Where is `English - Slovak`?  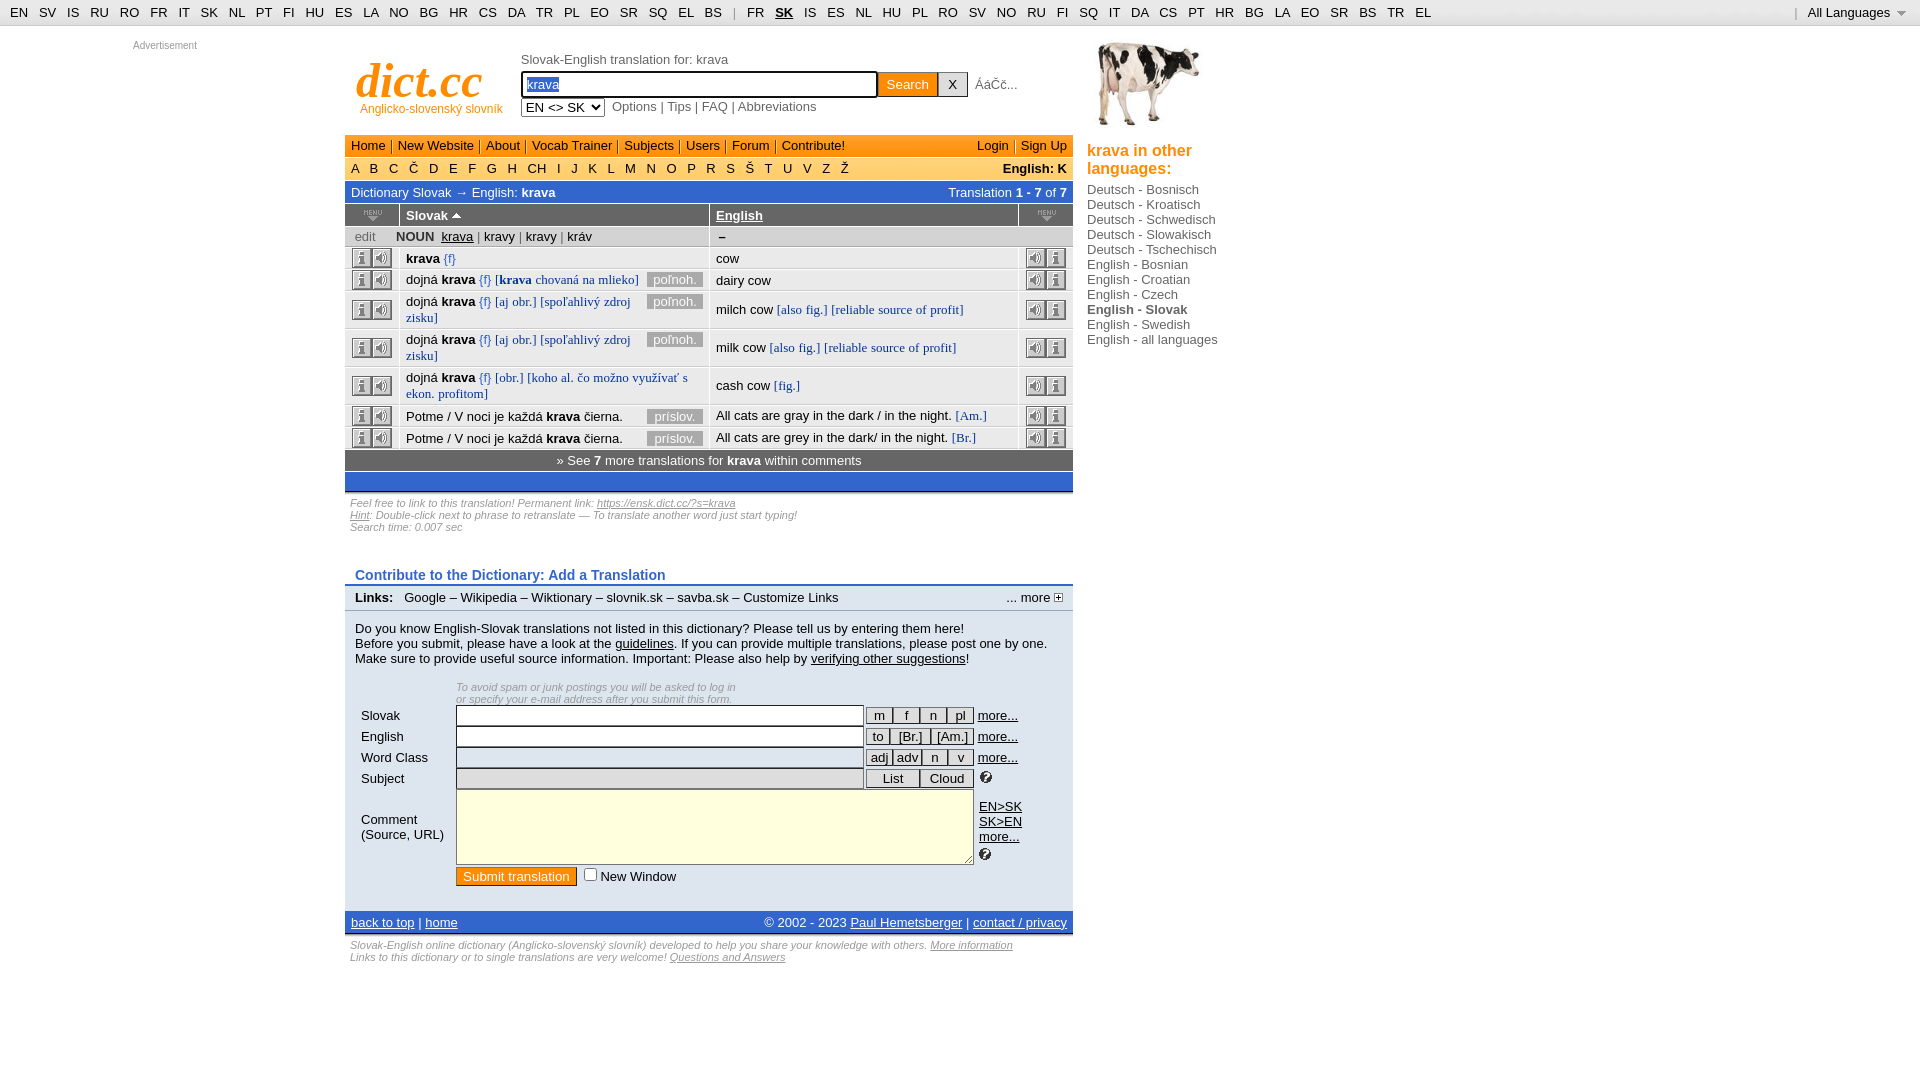 English - Slovak is located at coordinates (1137, 310).